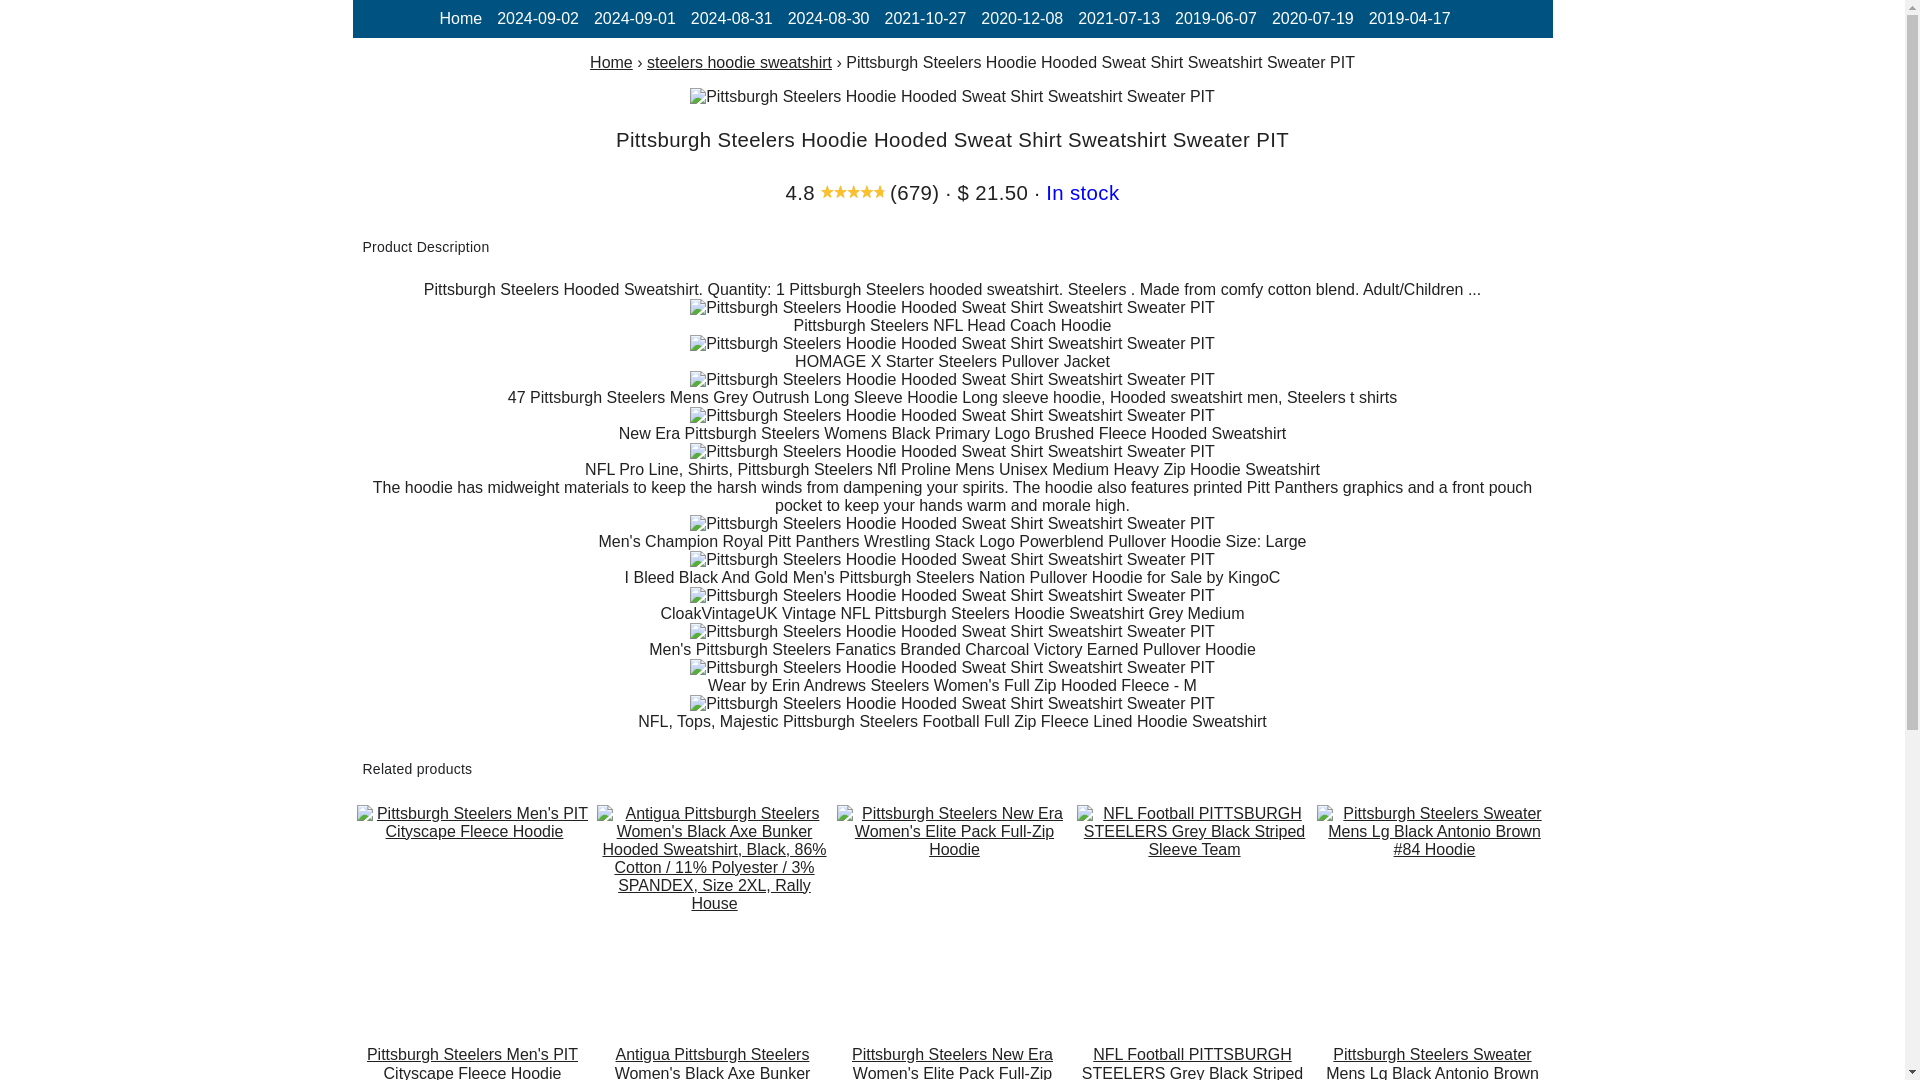 The image size is (1920, 1080). I want to click on 2020-12-08, so click(1022, 18).